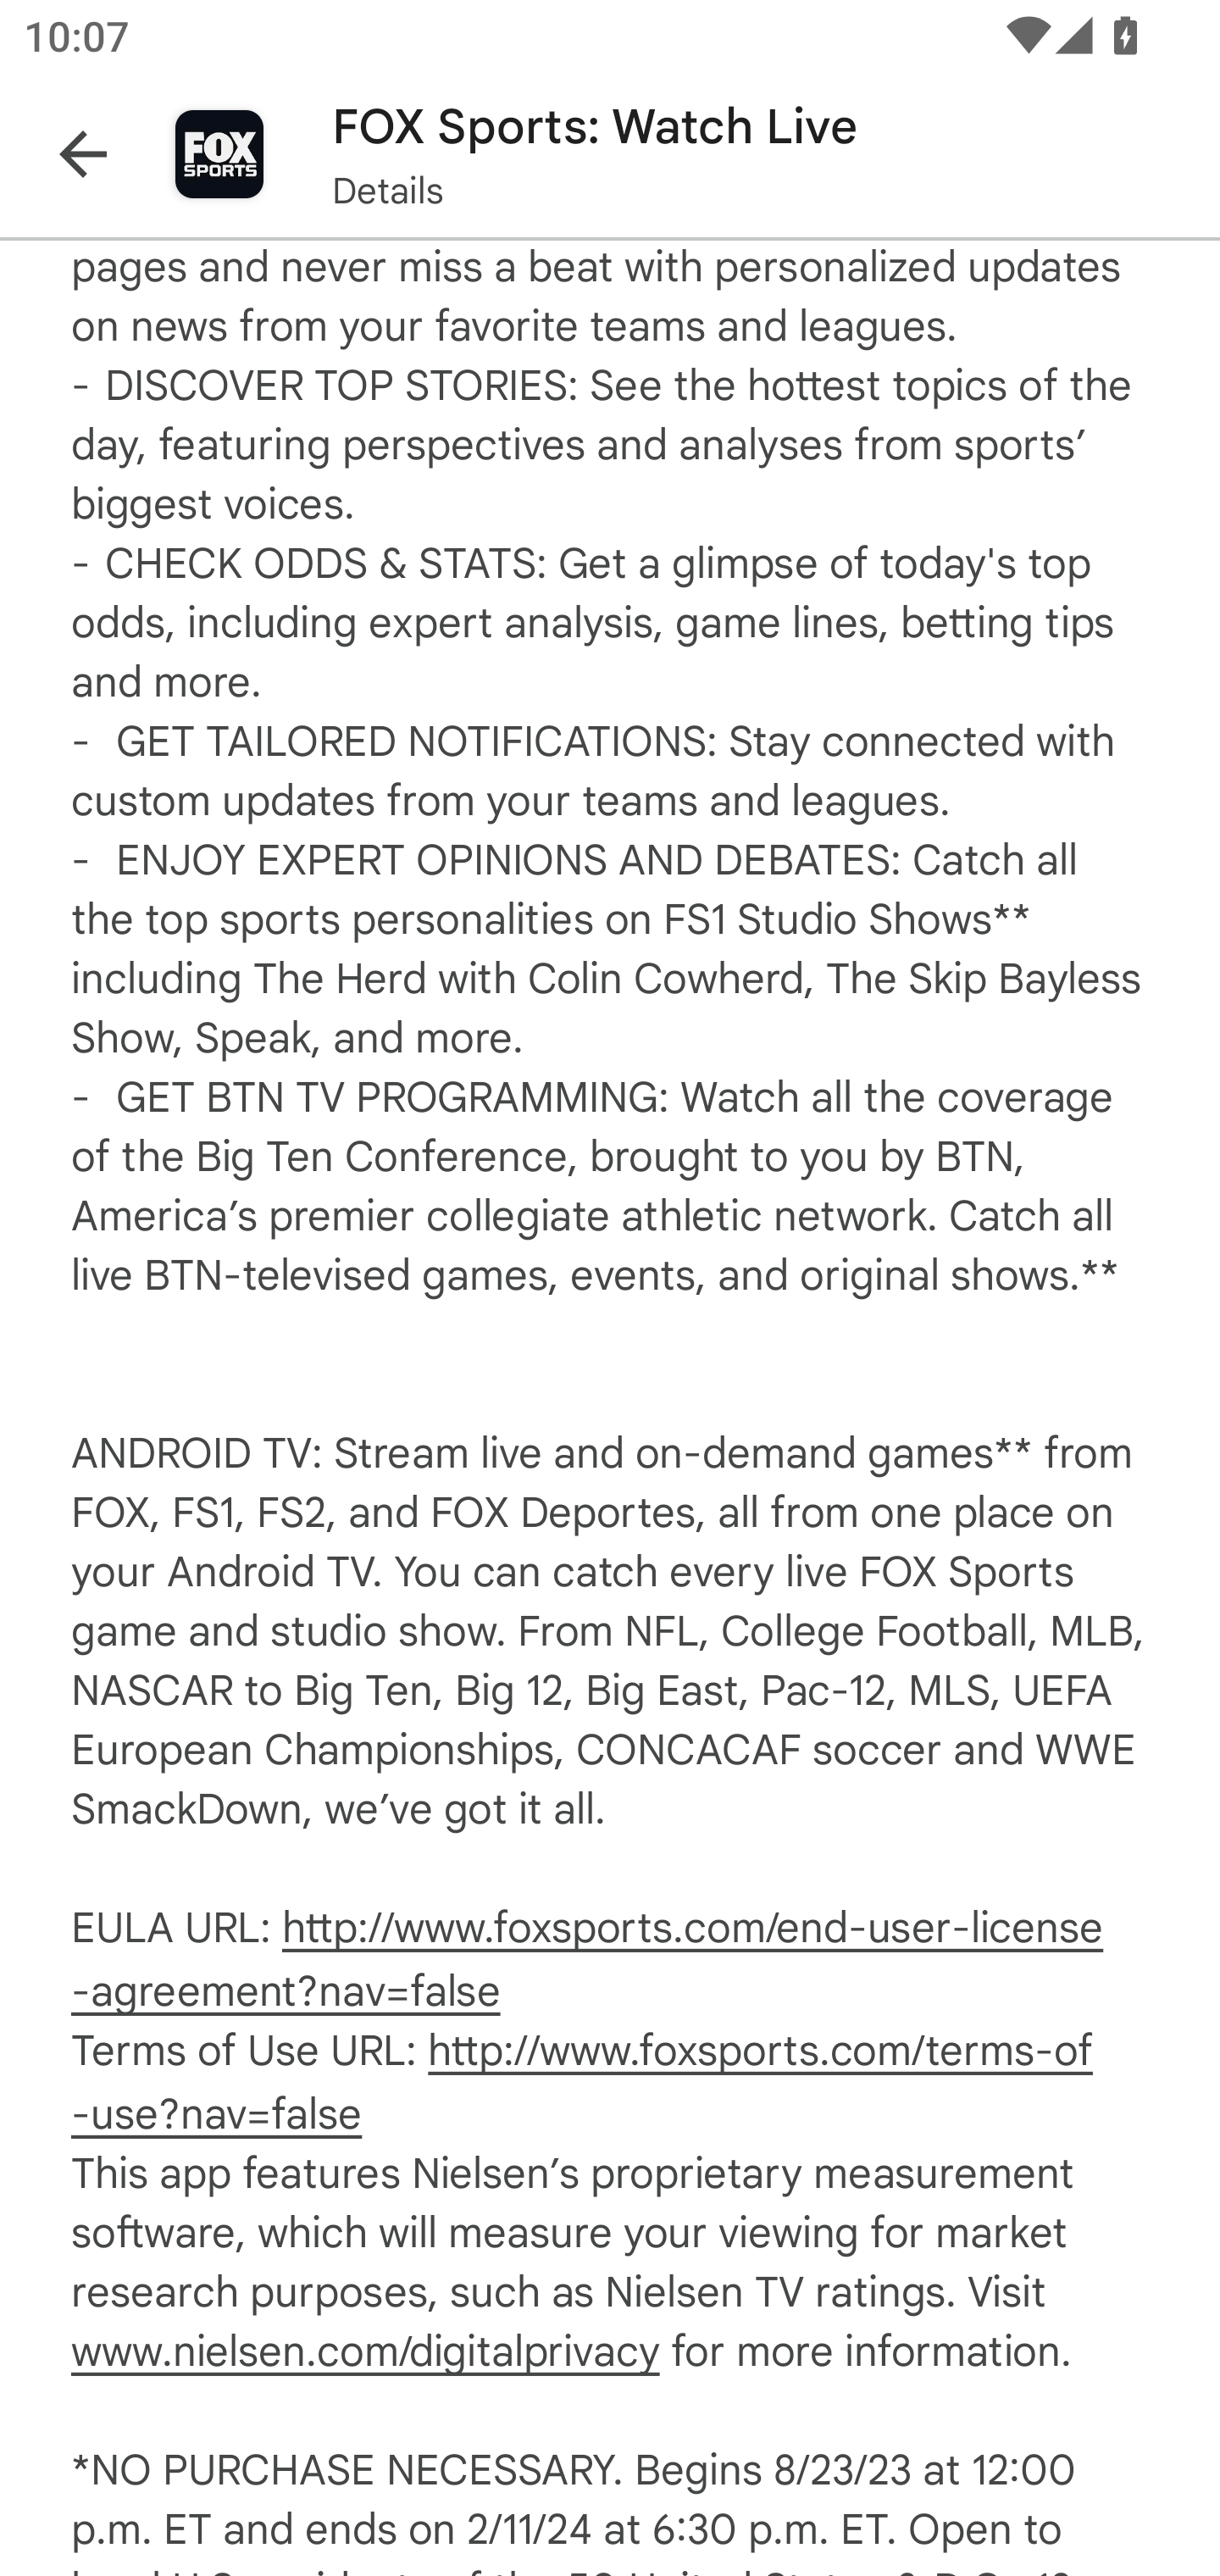 The height and width of the screenshot is (2576, 1220). What do you see at coordinates (83, 154) in the screenshot?
I see `Navigate up` at bounding box center [83, 154].